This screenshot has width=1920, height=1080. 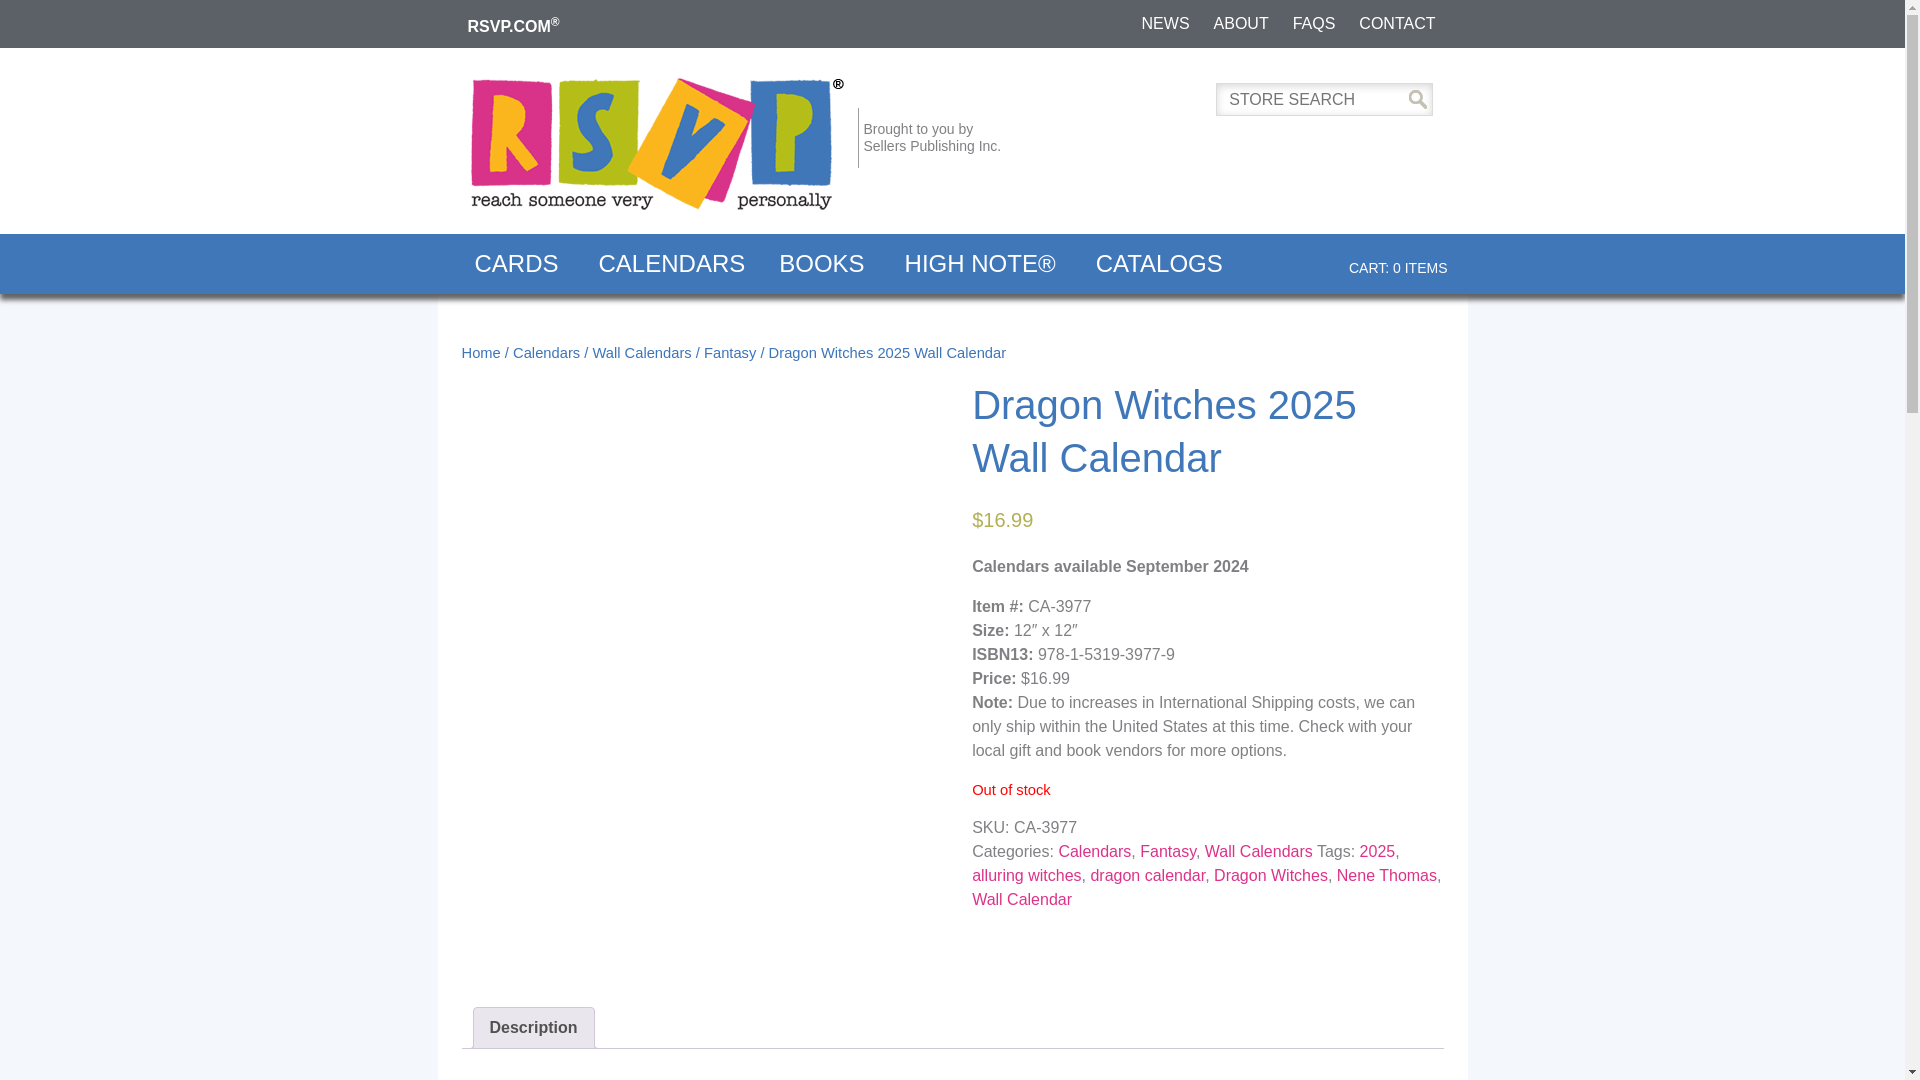 What do you see at coordinates (1314, 24) in the screenshot?
I see `FAQS` at bounding box center [1314, 24].